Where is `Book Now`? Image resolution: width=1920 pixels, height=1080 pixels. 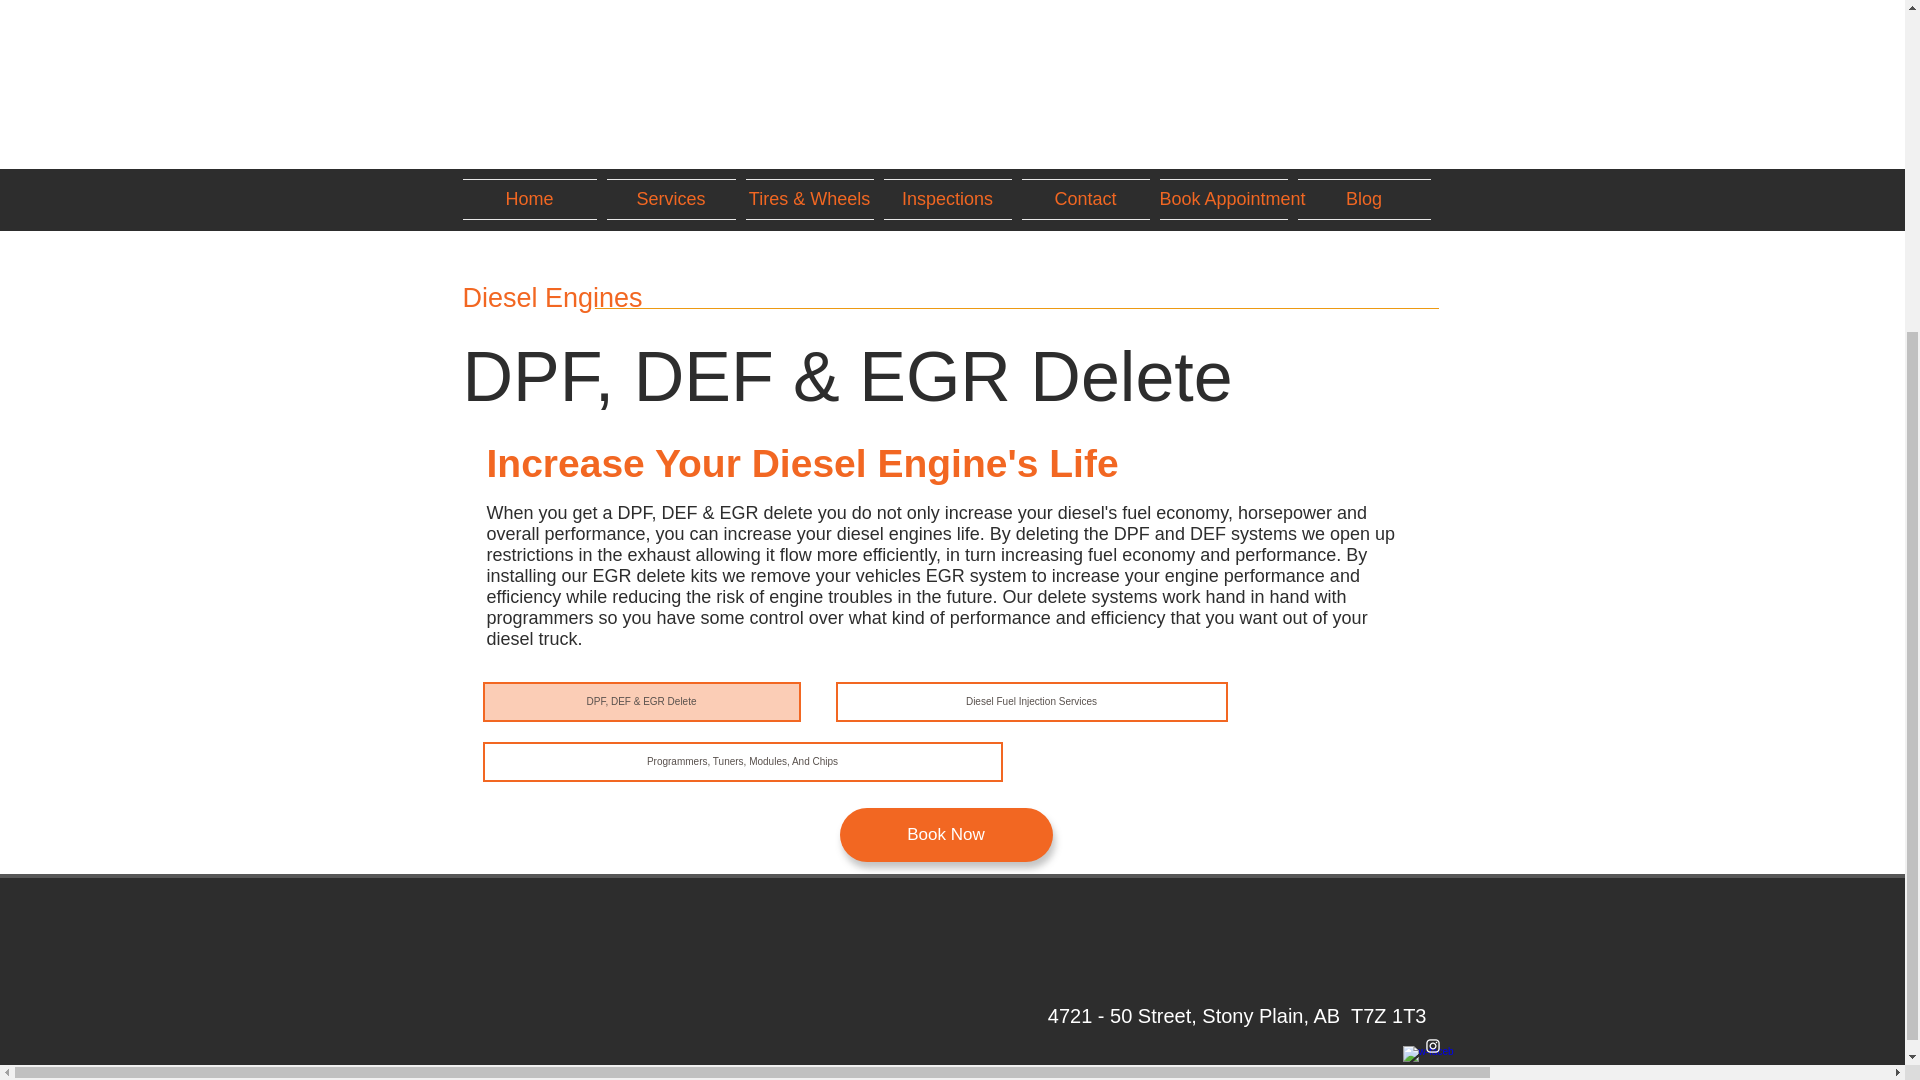
Book Now is located at coordinates (946, 834).